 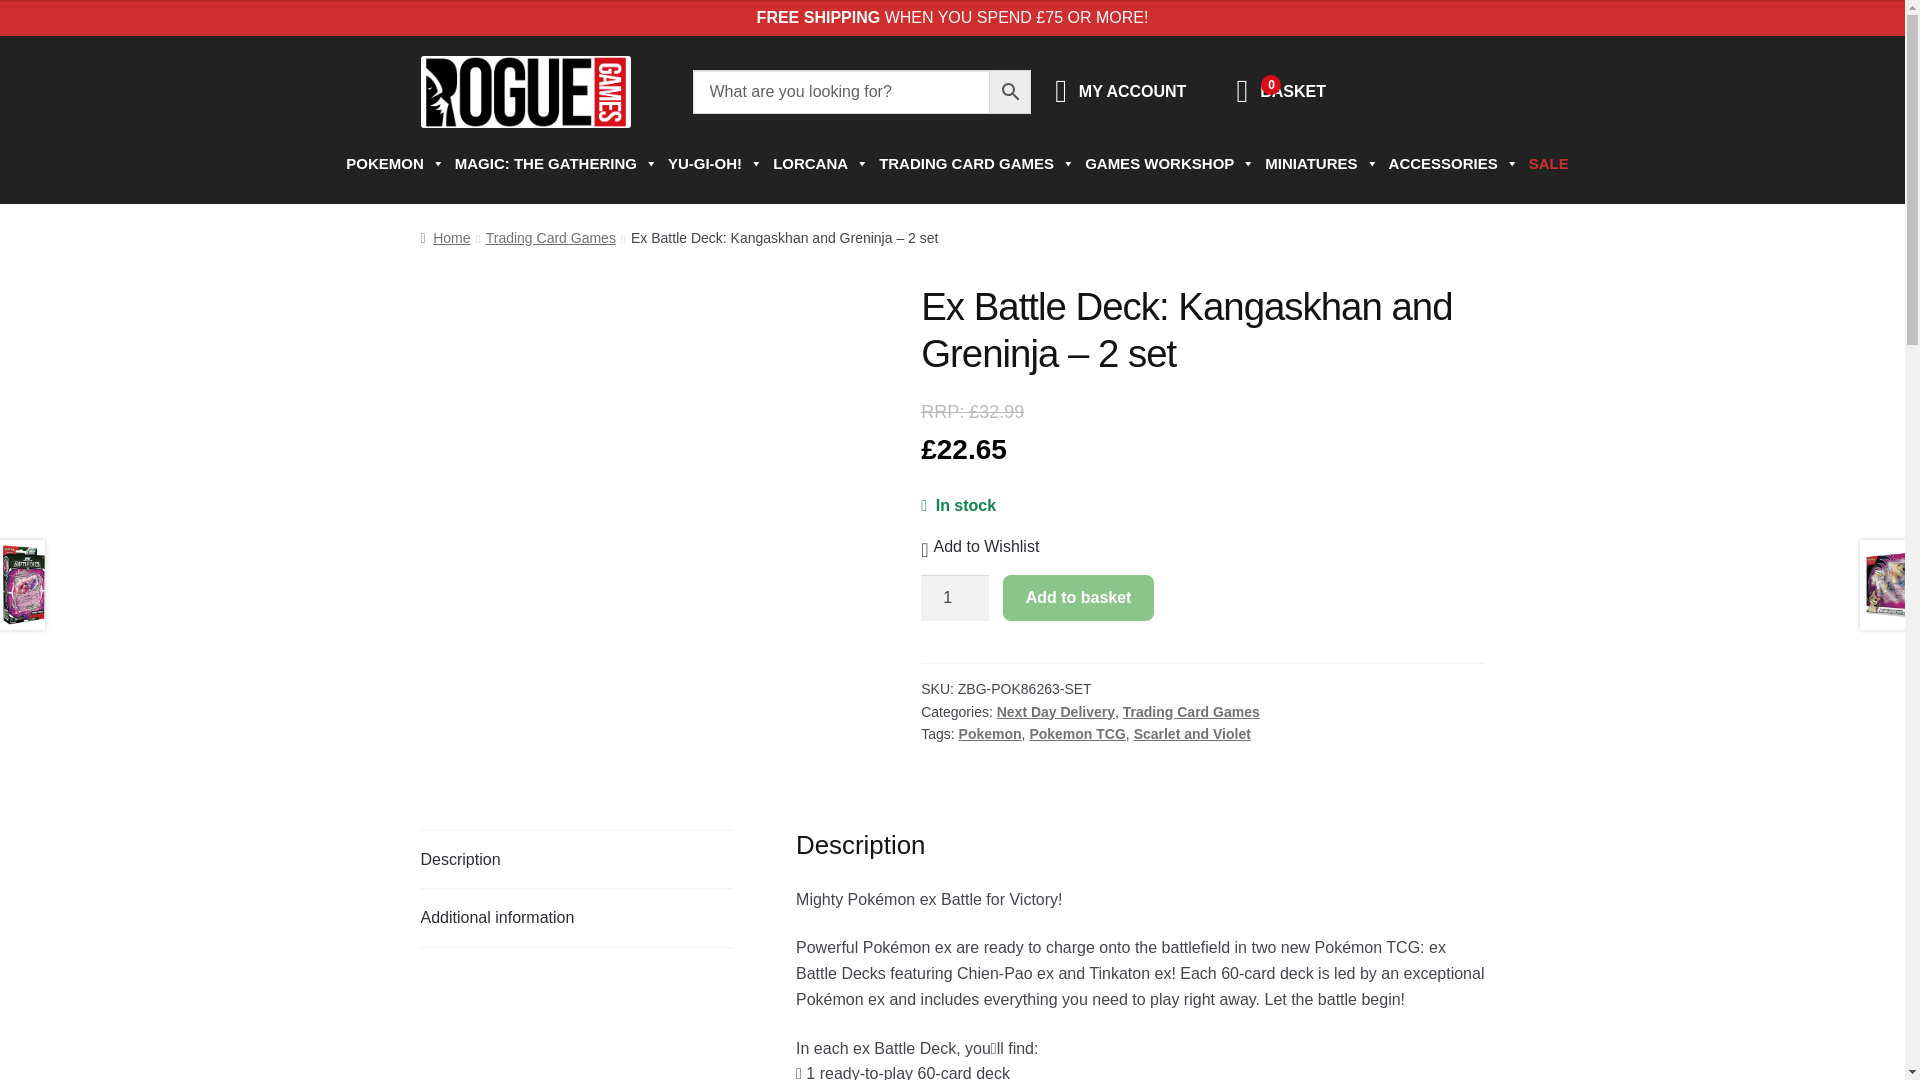 I want to click on 1, so click(x=954, y=598).